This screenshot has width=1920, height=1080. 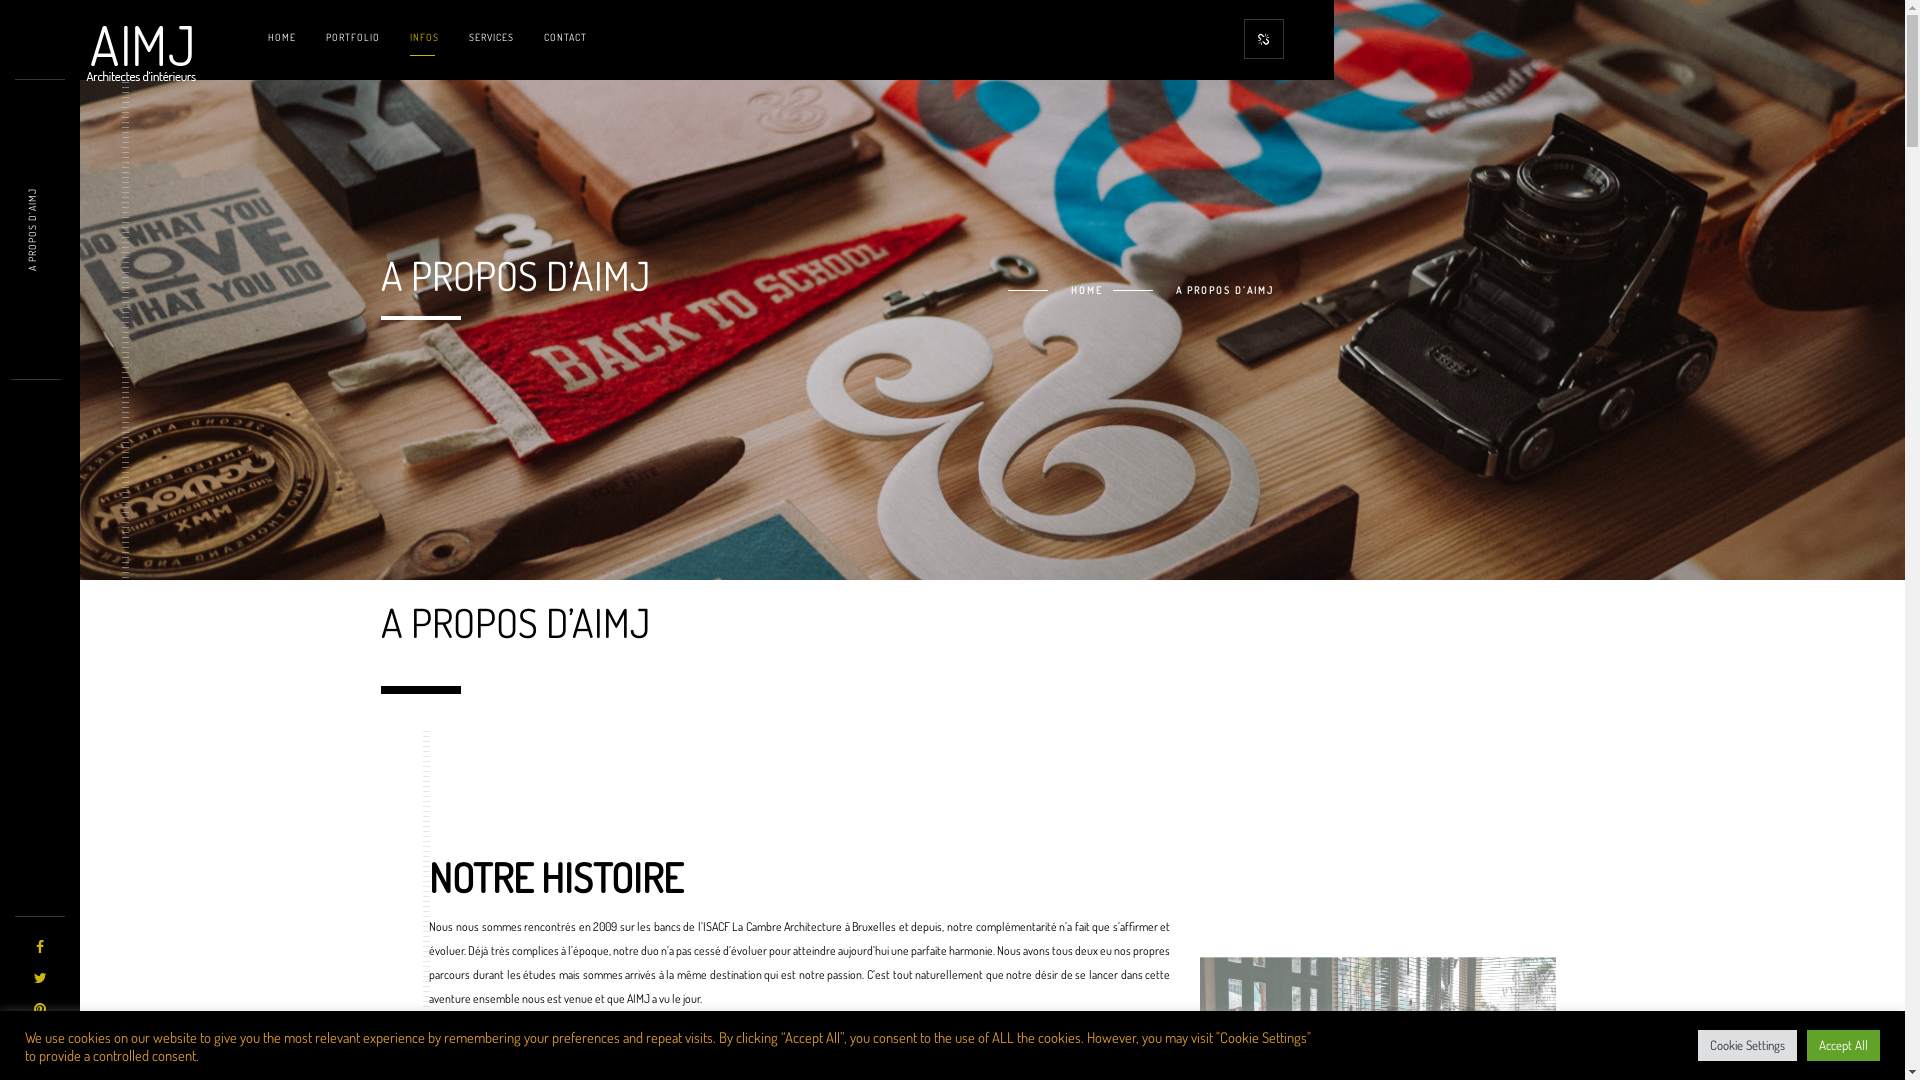 I want to click on +32477388445, so click(x=1237, y=817).